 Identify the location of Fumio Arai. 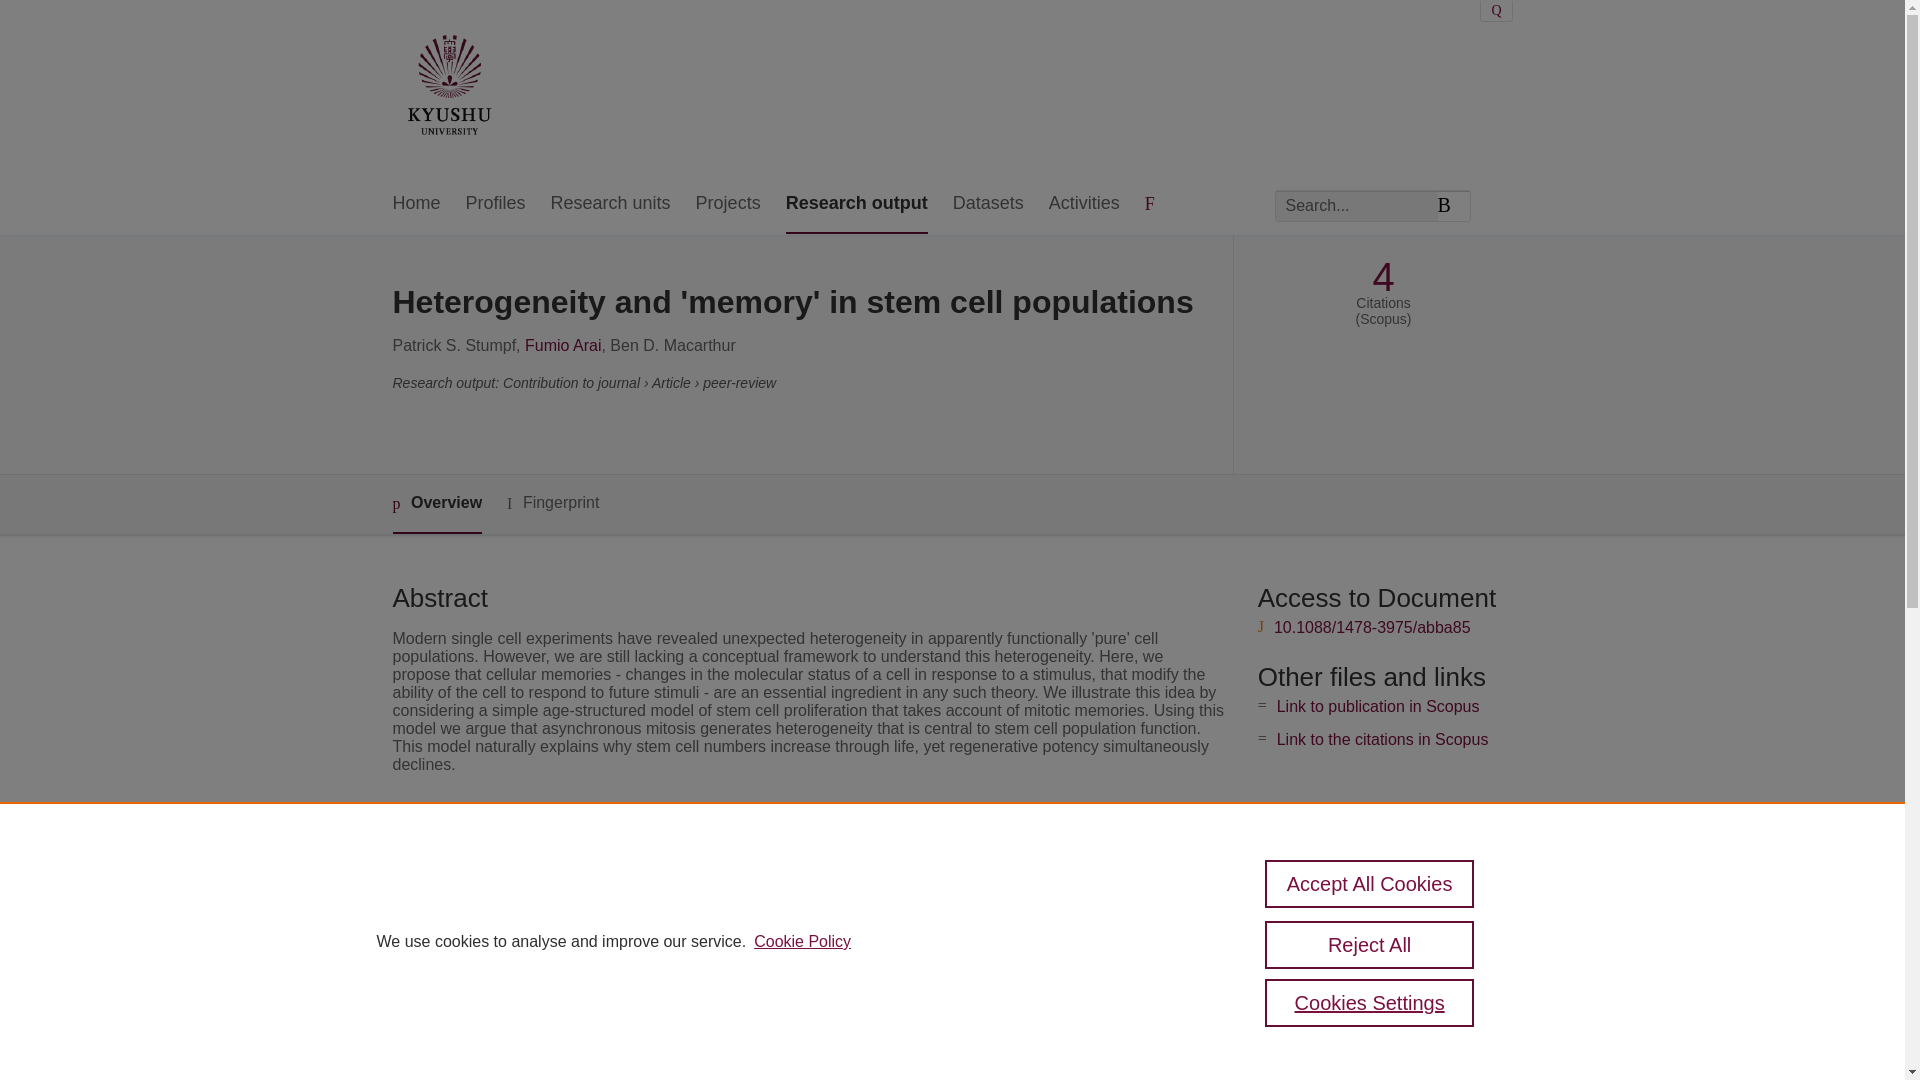
(562, 345).